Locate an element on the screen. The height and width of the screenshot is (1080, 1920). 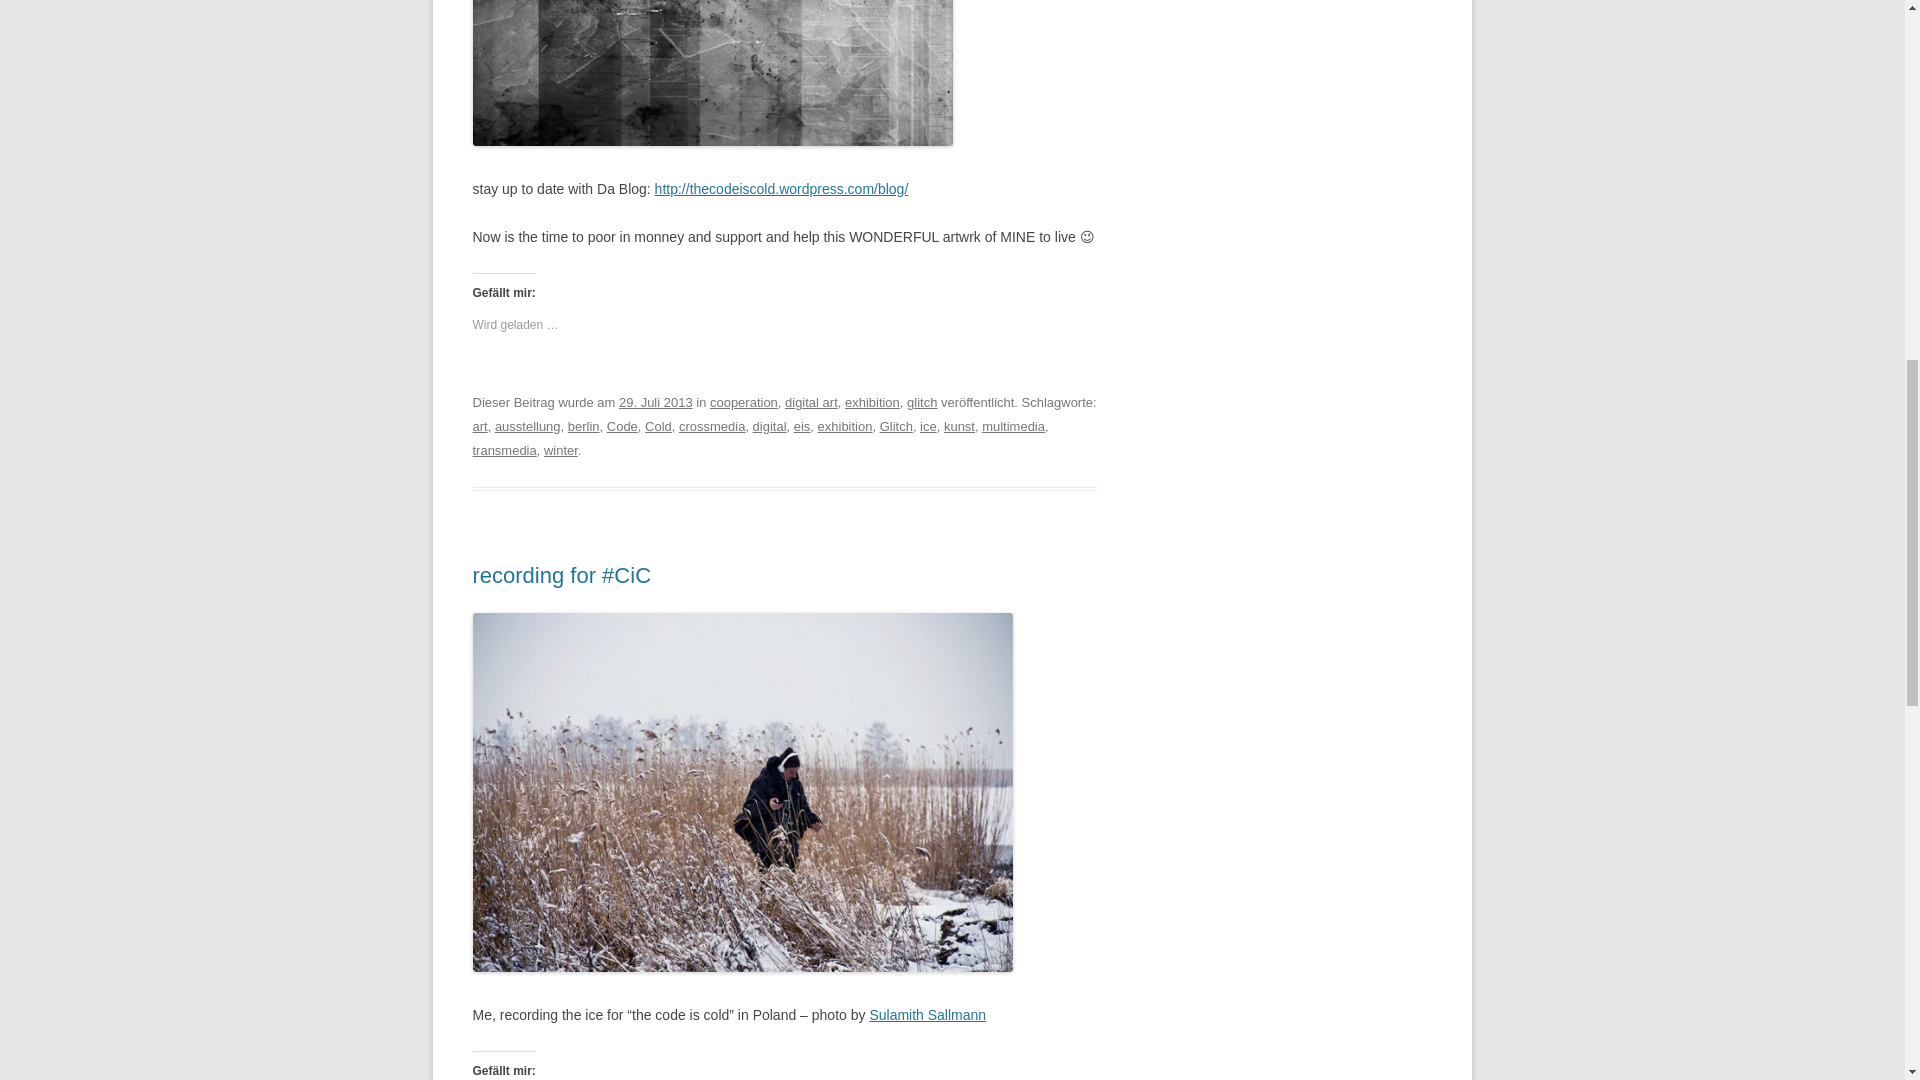
cooperation is located at coordinates (744, 402).